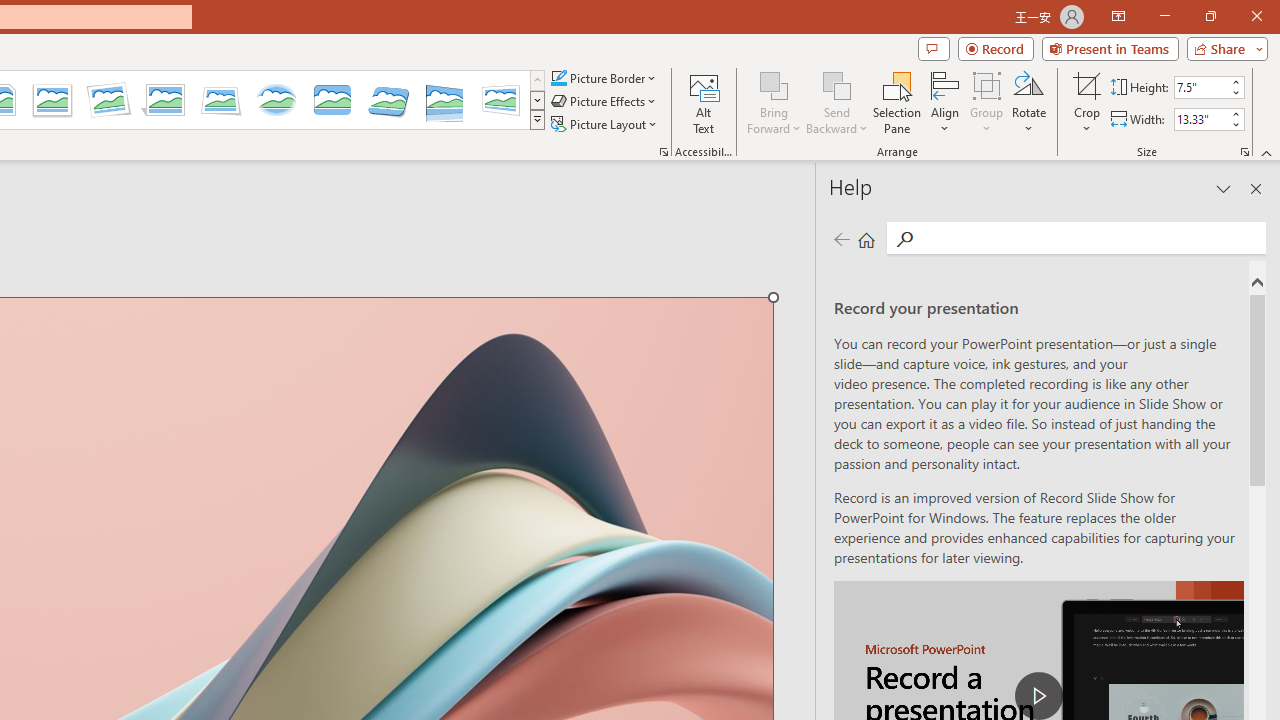  I want to click on Rotated, White, so click(108, 100).